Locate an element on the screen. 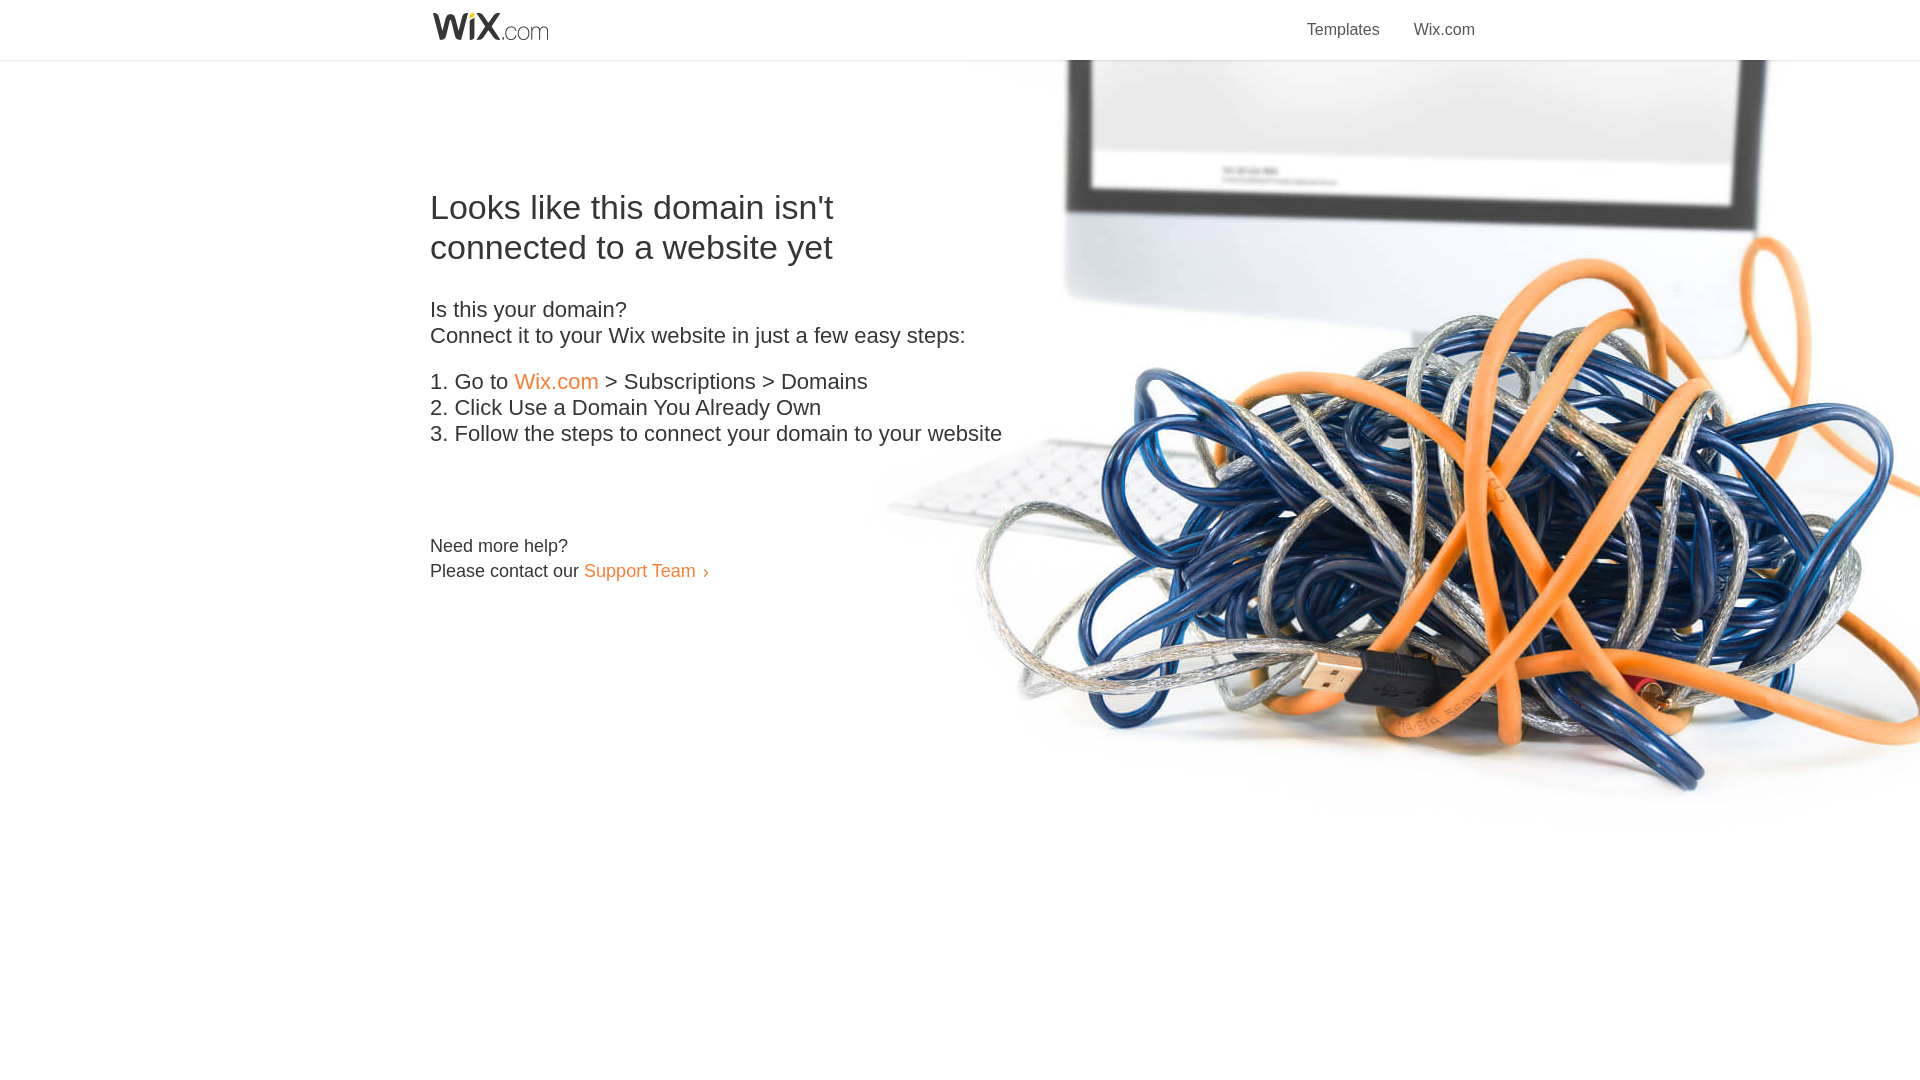  Support Team is located at coordinates (639, 570).